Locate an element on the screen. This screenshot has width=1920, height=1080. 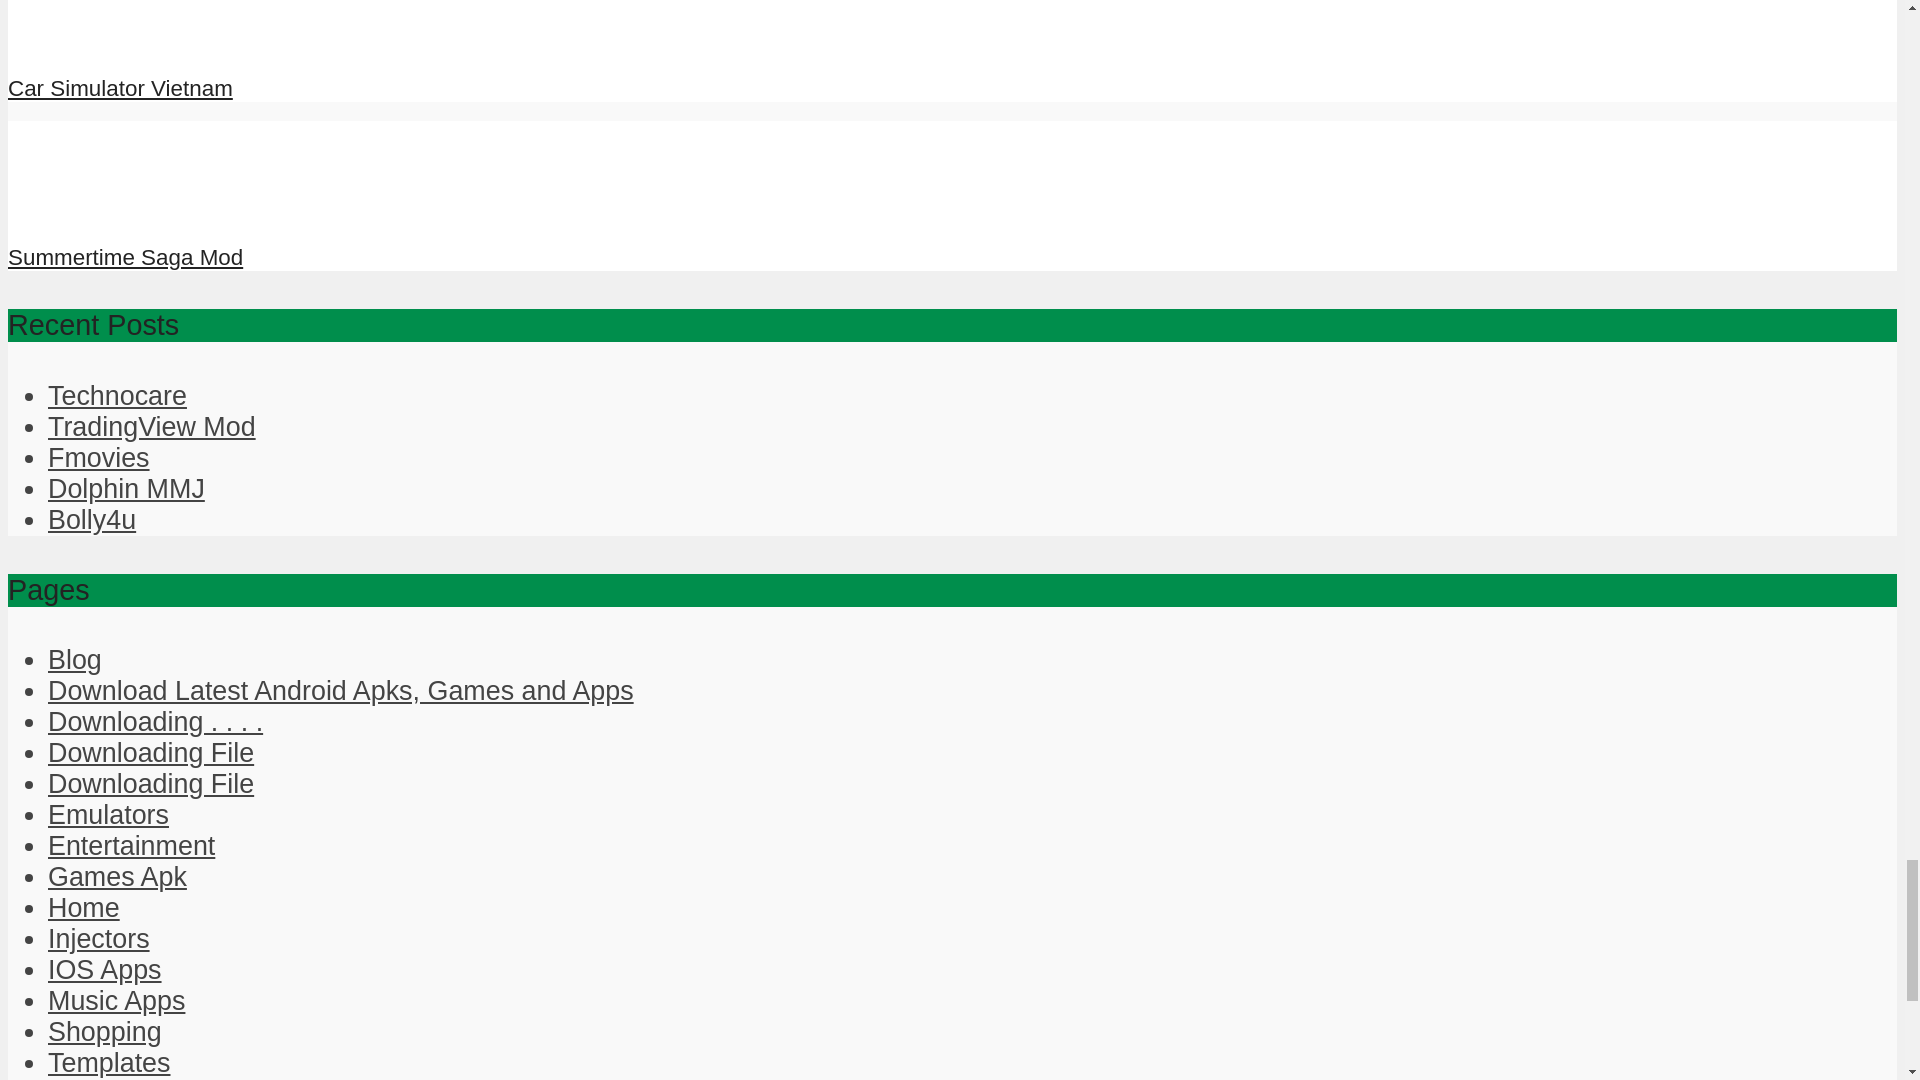
Downloading File is located at coordinates (150, 784).